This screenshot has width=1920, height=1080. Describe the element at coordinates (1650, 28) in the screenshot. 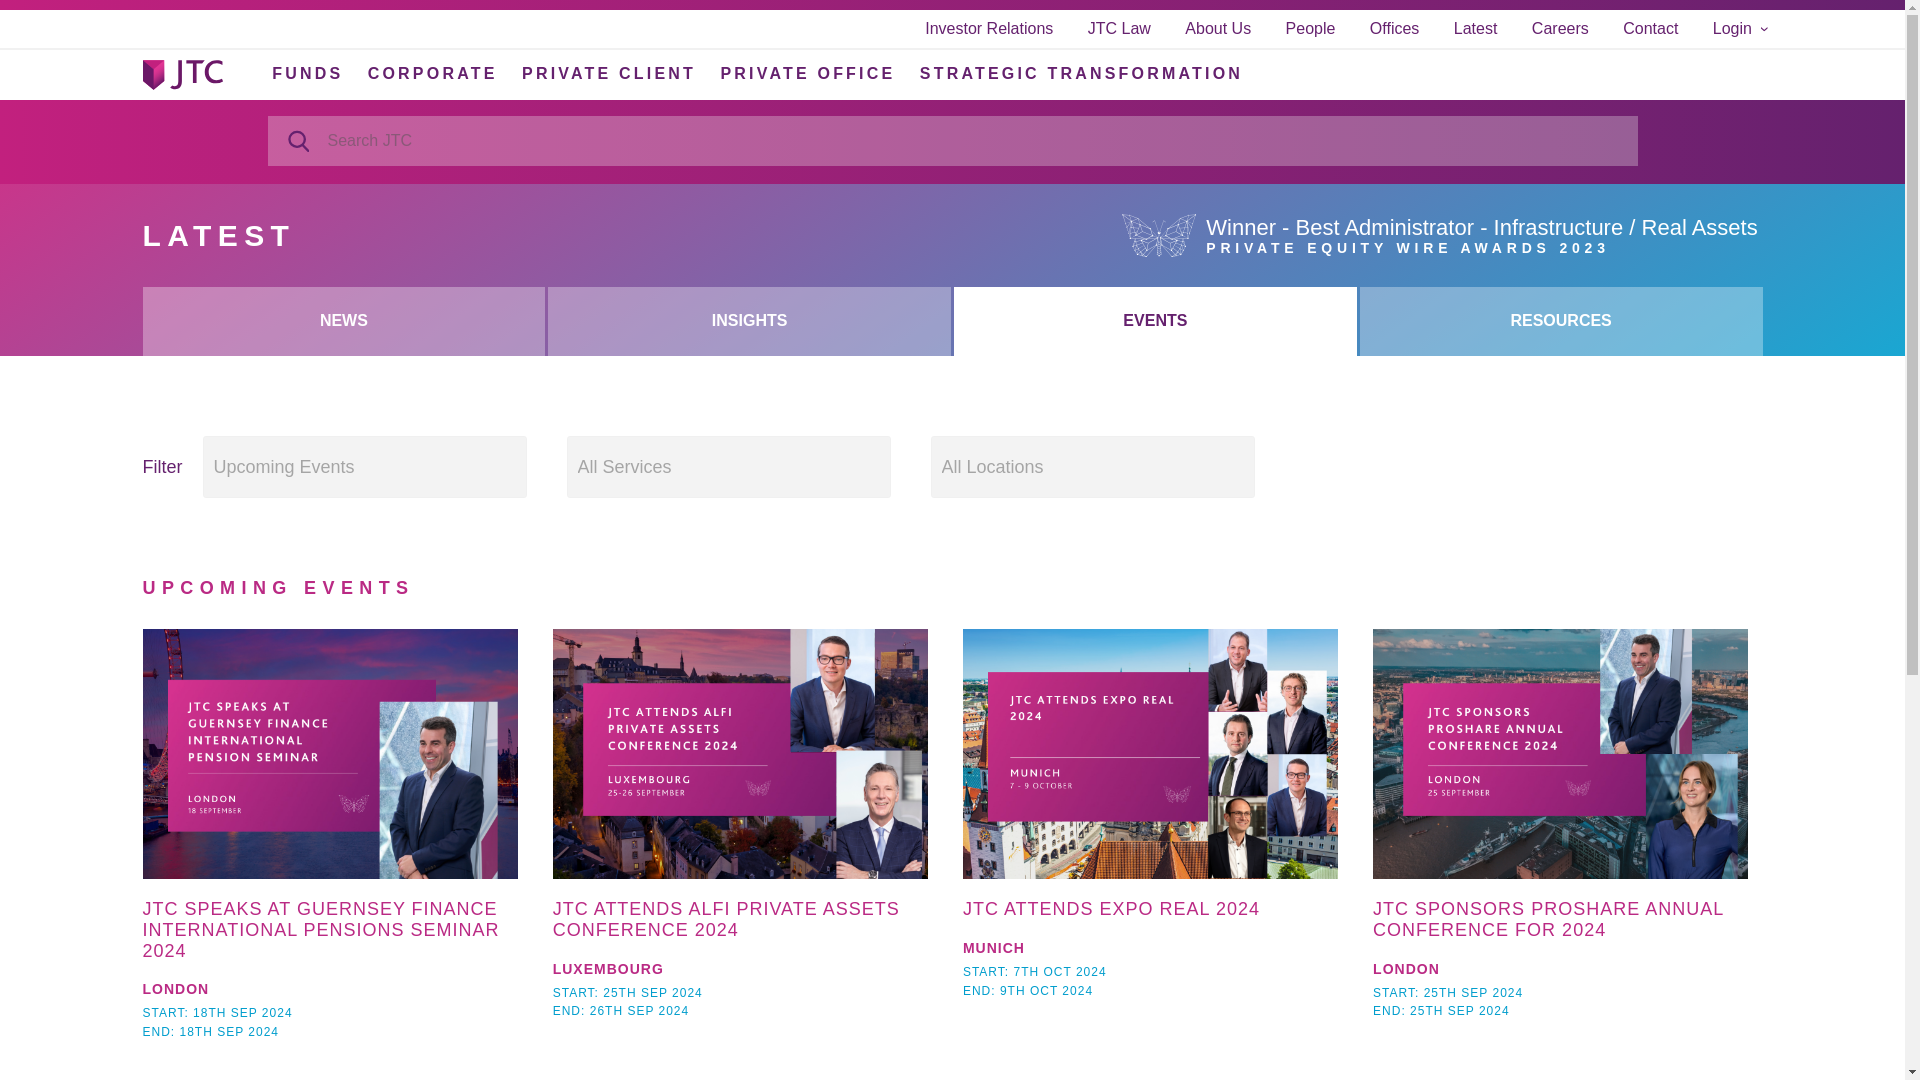

I see `Contact` at that location.